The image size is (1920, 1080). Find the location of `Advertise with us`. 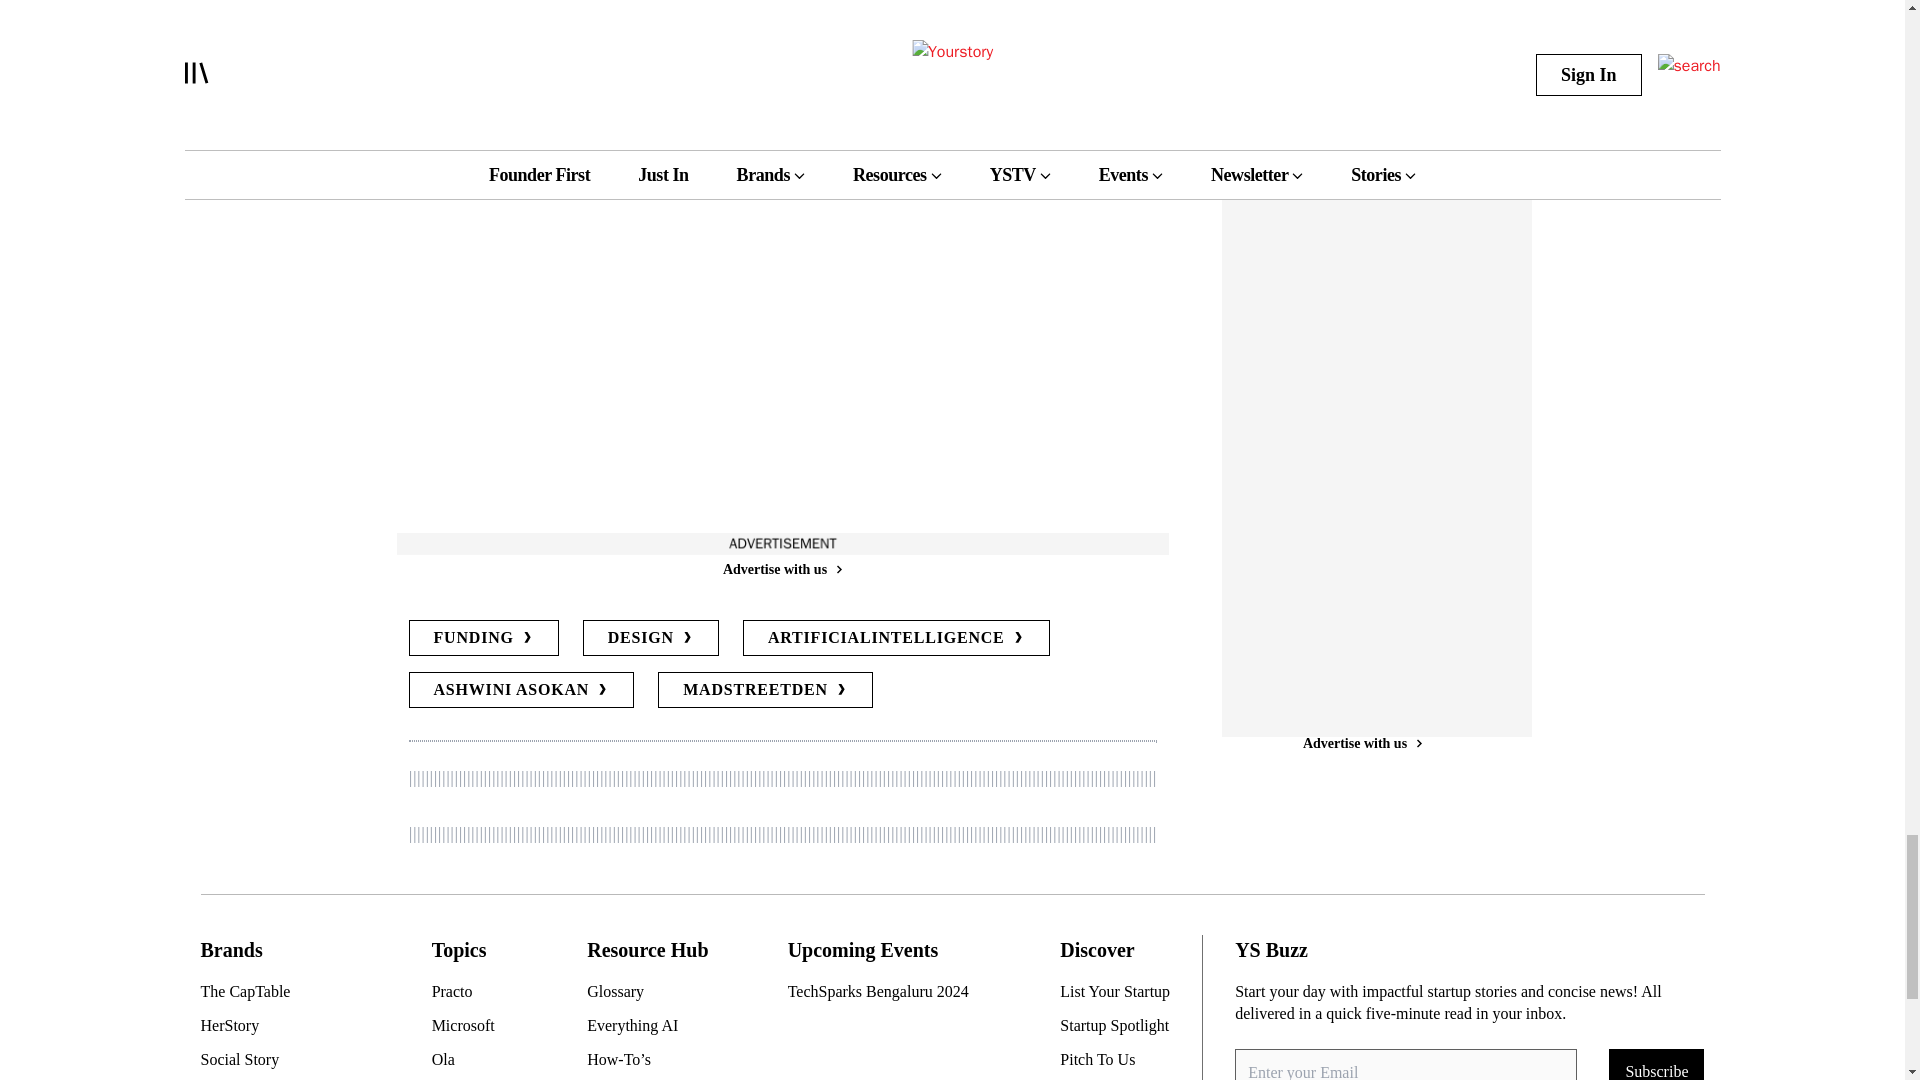

Advertise with us is located at coordinates (781, 569).